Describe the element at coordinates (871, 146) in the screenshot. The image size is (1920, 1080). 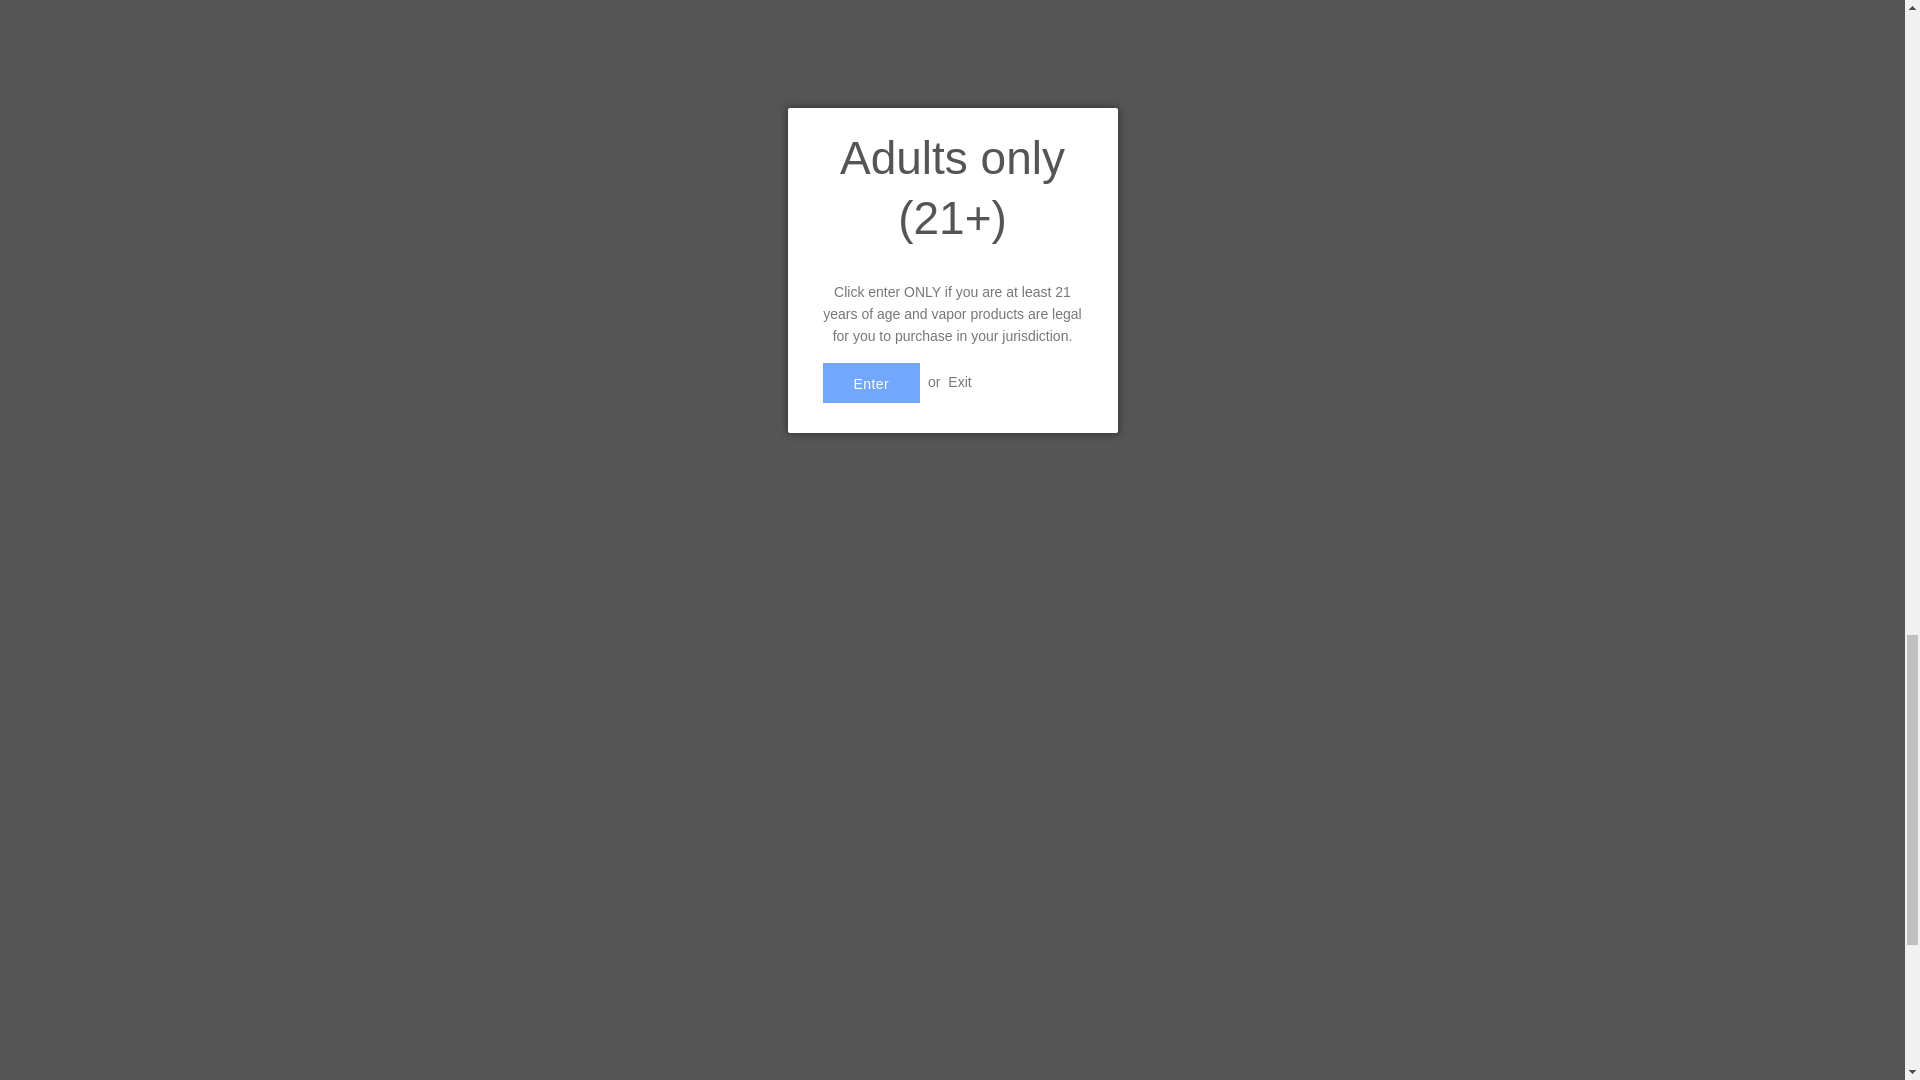
I see `Show articles tagged Voopoo Drag` at that location.